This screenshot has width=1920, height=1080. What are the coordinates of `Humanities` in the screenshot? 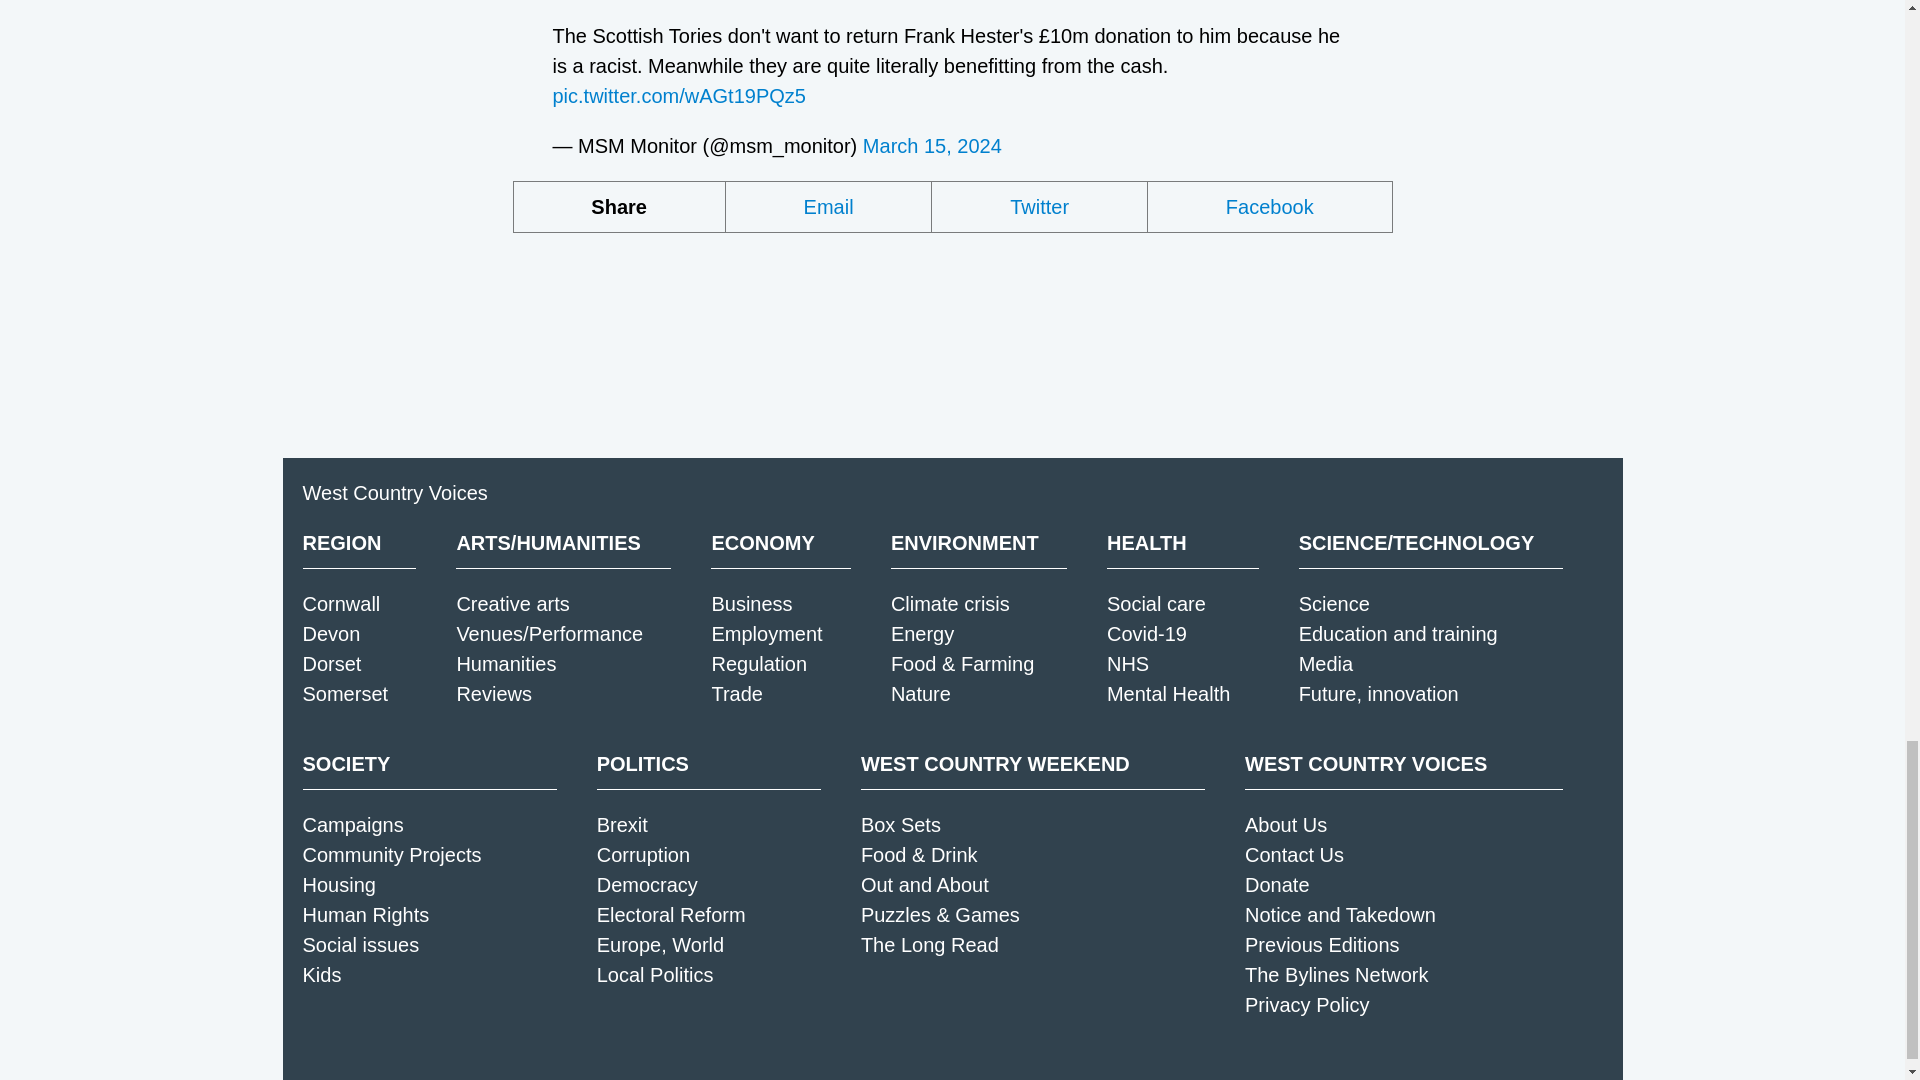 It's located at (506, 664).